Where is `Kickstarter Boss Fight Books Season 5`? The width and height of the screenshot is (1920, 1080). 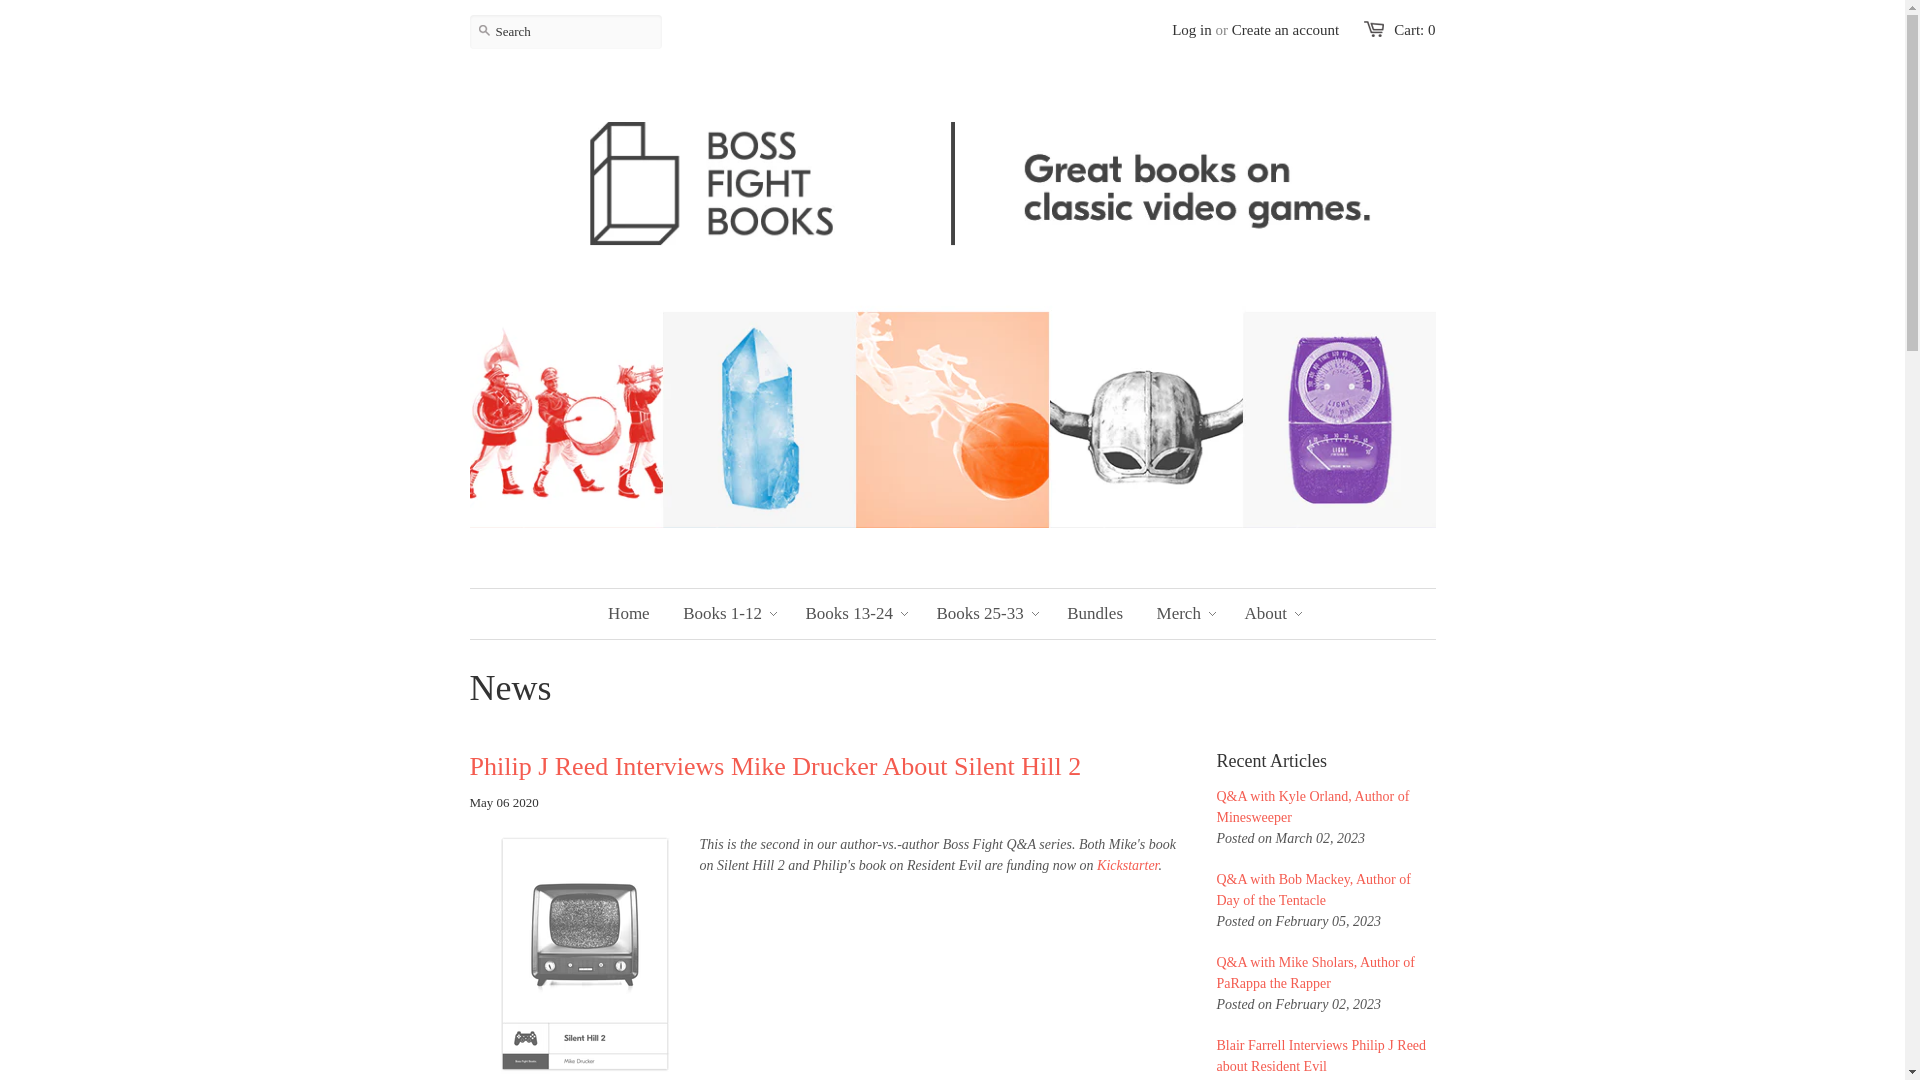
Kickstarter Boss Fight Books Season 5 is located at coordinates (1126, 864).